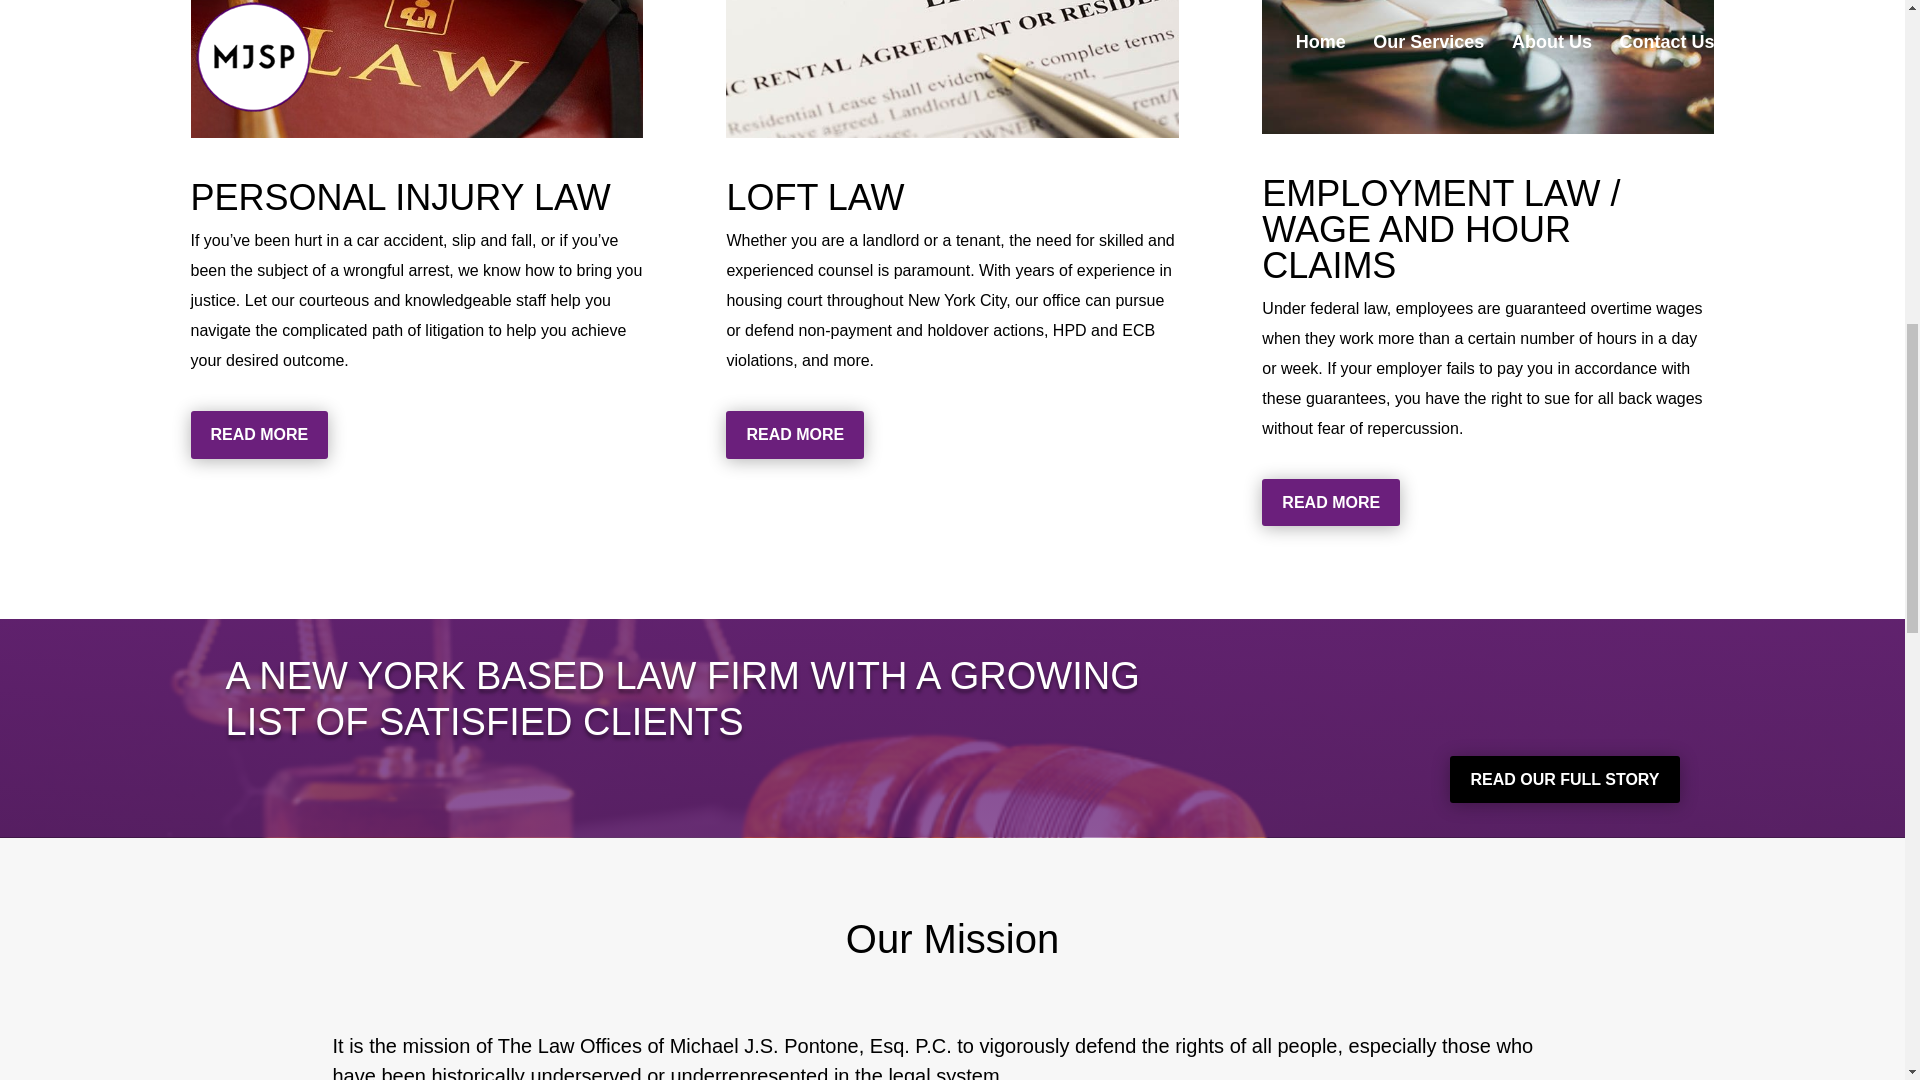 The width and height of the screenshot is (1920, 1080). What do you see at coordinates (1330, 502) in the screenshot?
I see `READ MORE` at bounding box center [1330, 502].